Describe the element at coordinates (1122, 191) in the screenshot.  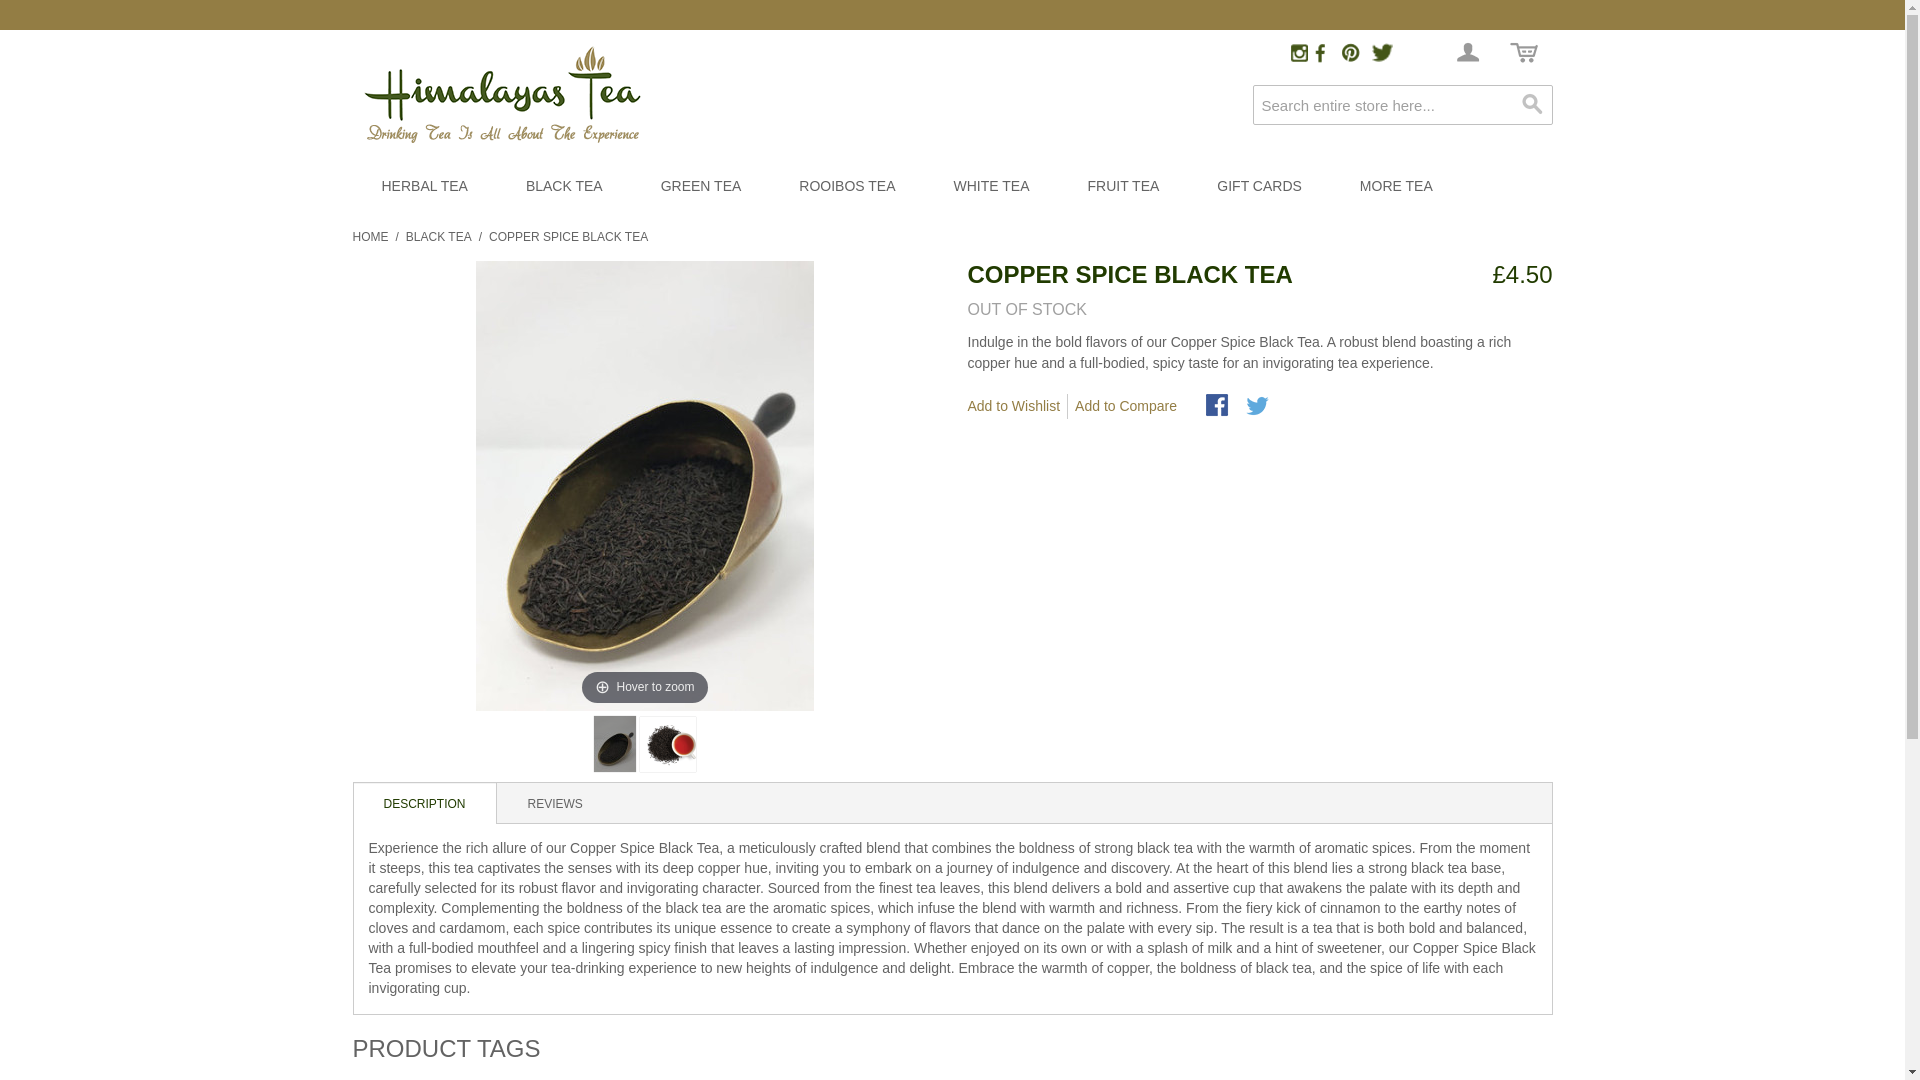
I see `FRUIT TEA` at that location.